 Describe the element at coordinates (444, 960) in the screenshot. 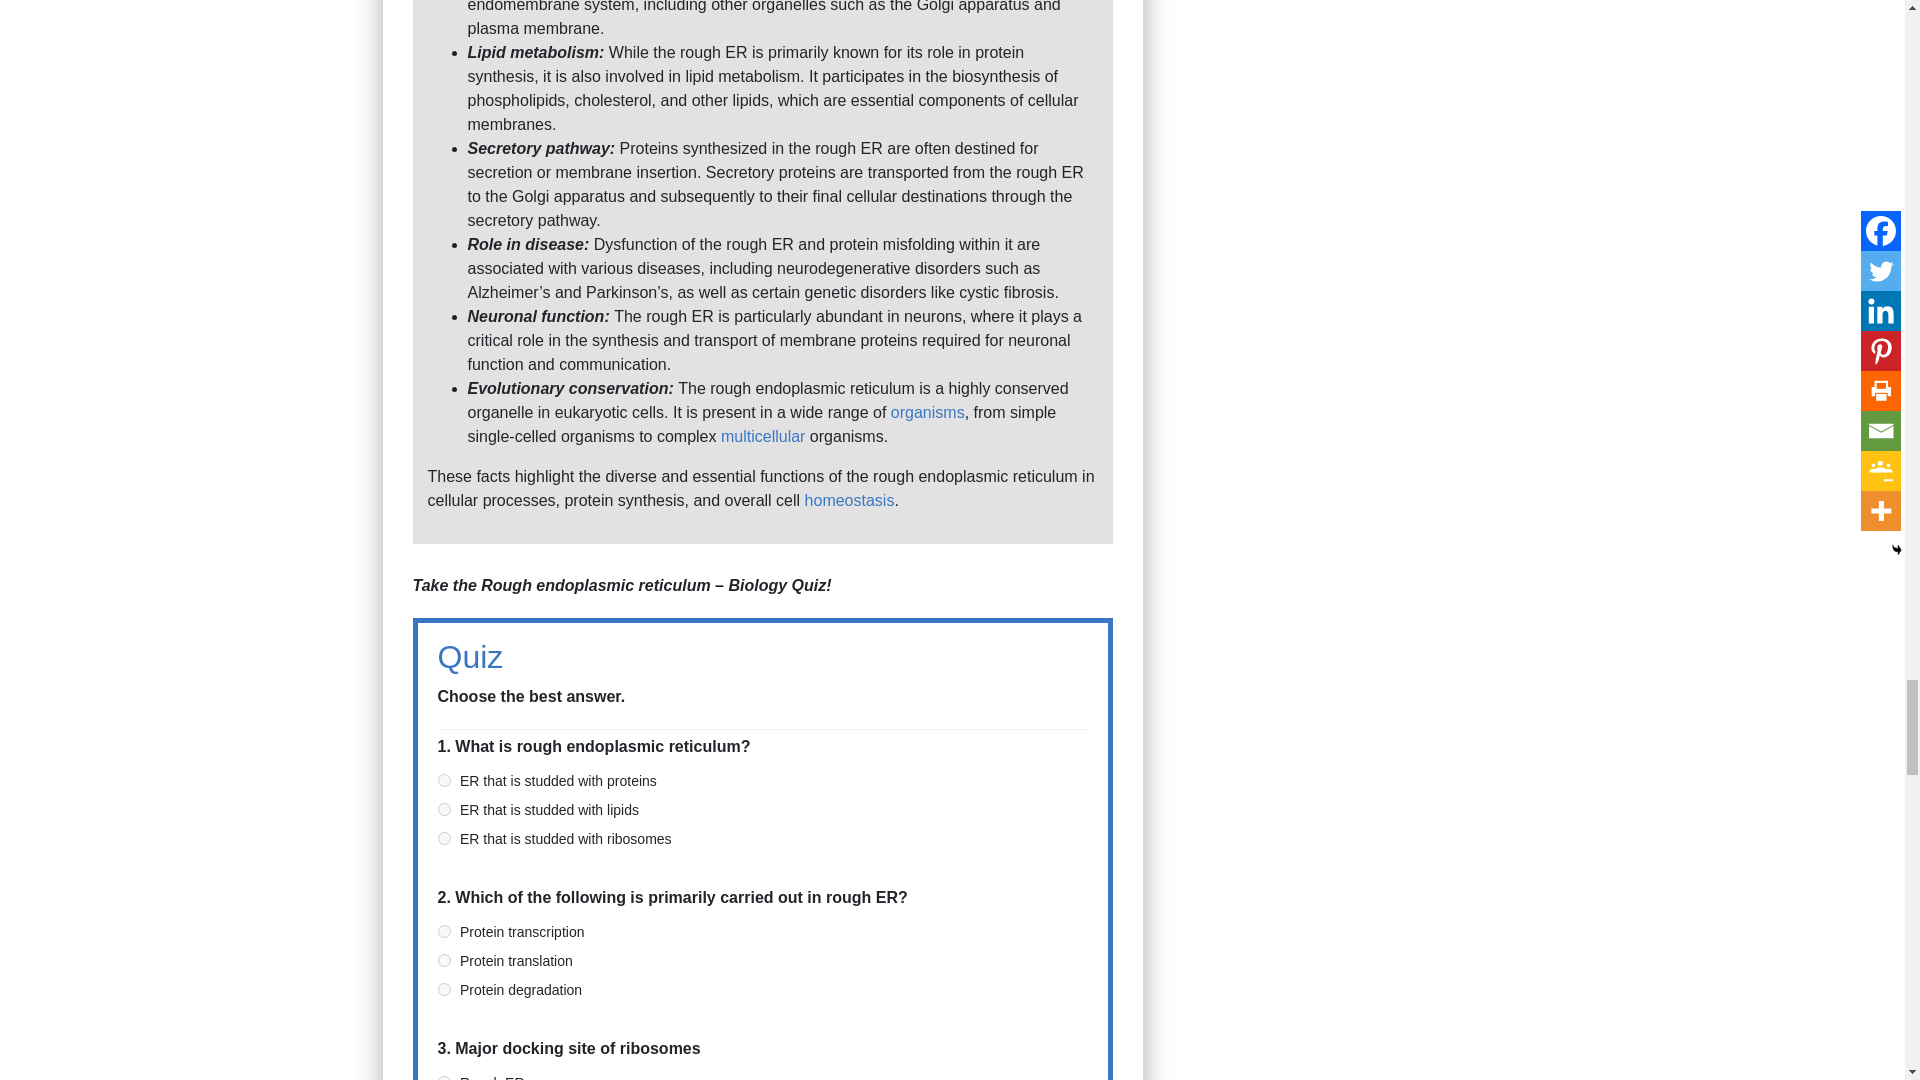

I see `1` at that location.